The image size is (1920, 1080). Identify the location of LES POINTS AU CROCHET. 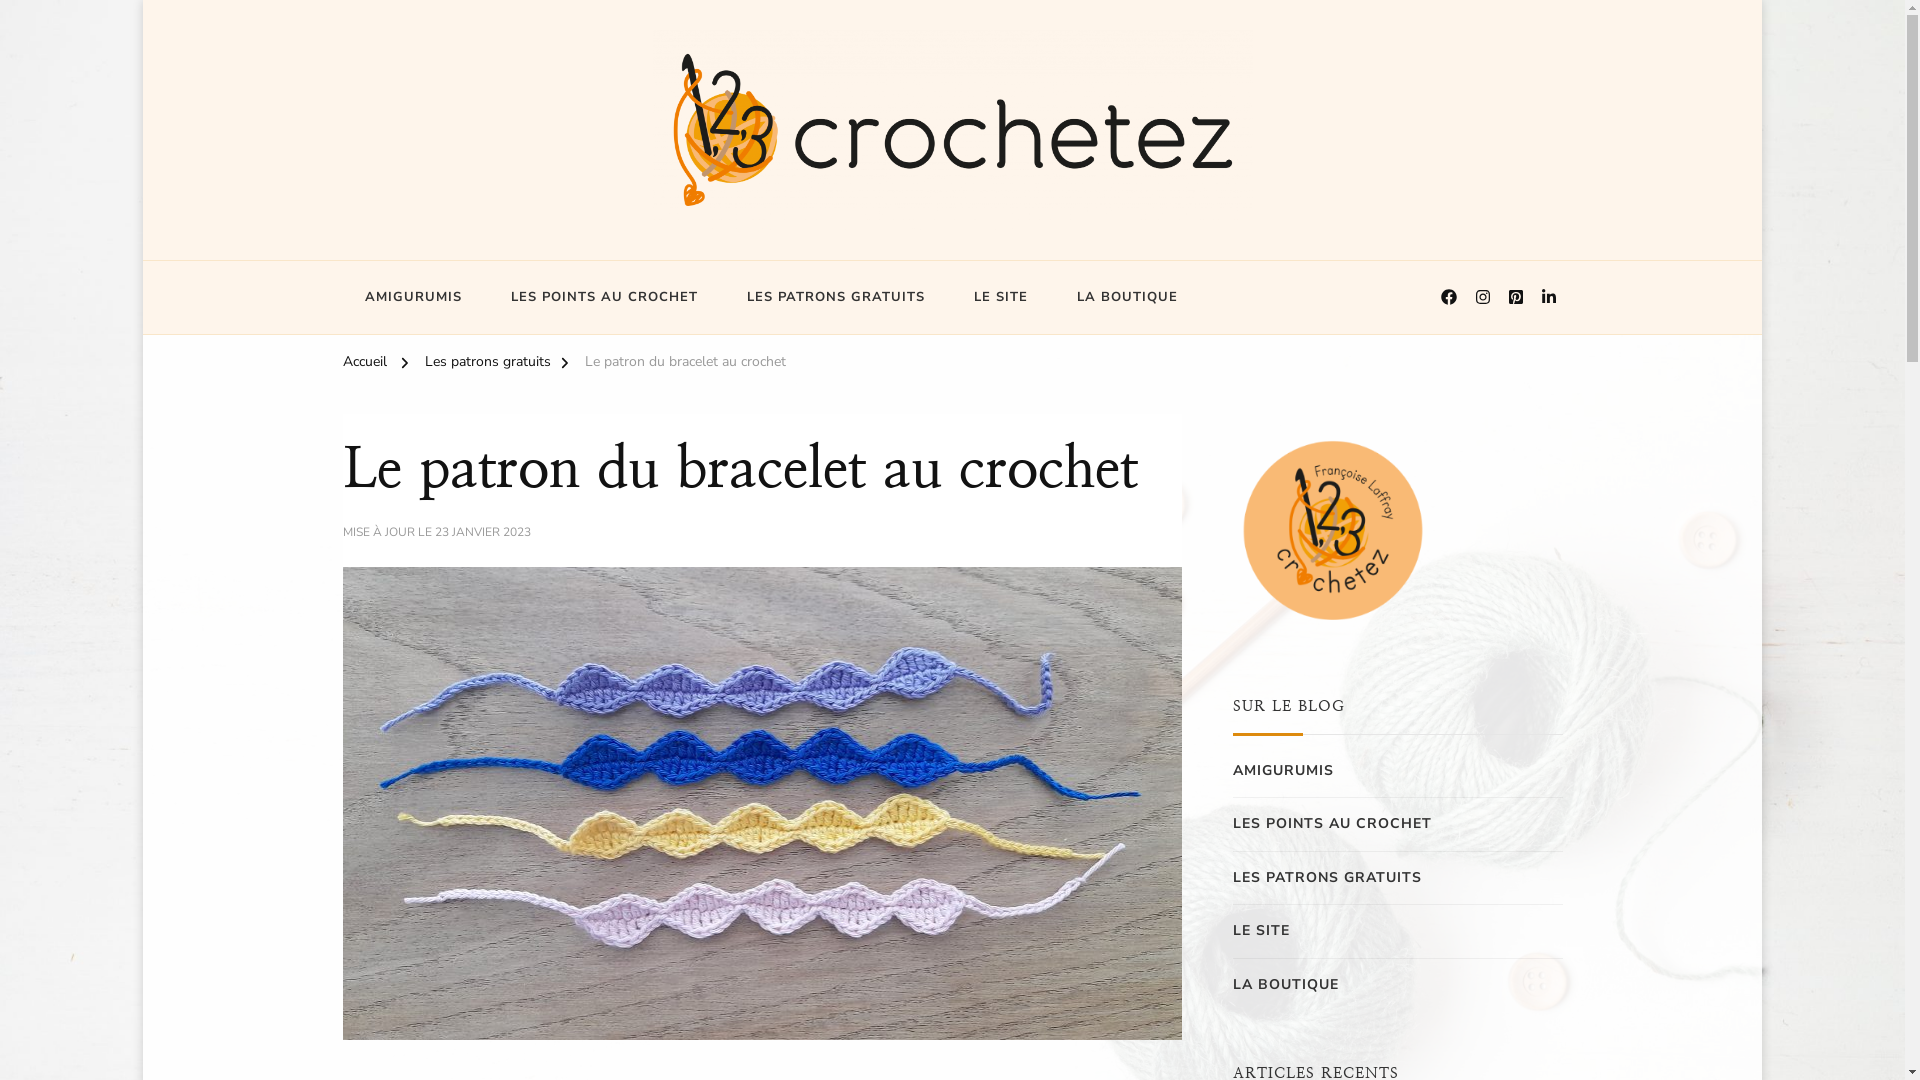
(604, 298).